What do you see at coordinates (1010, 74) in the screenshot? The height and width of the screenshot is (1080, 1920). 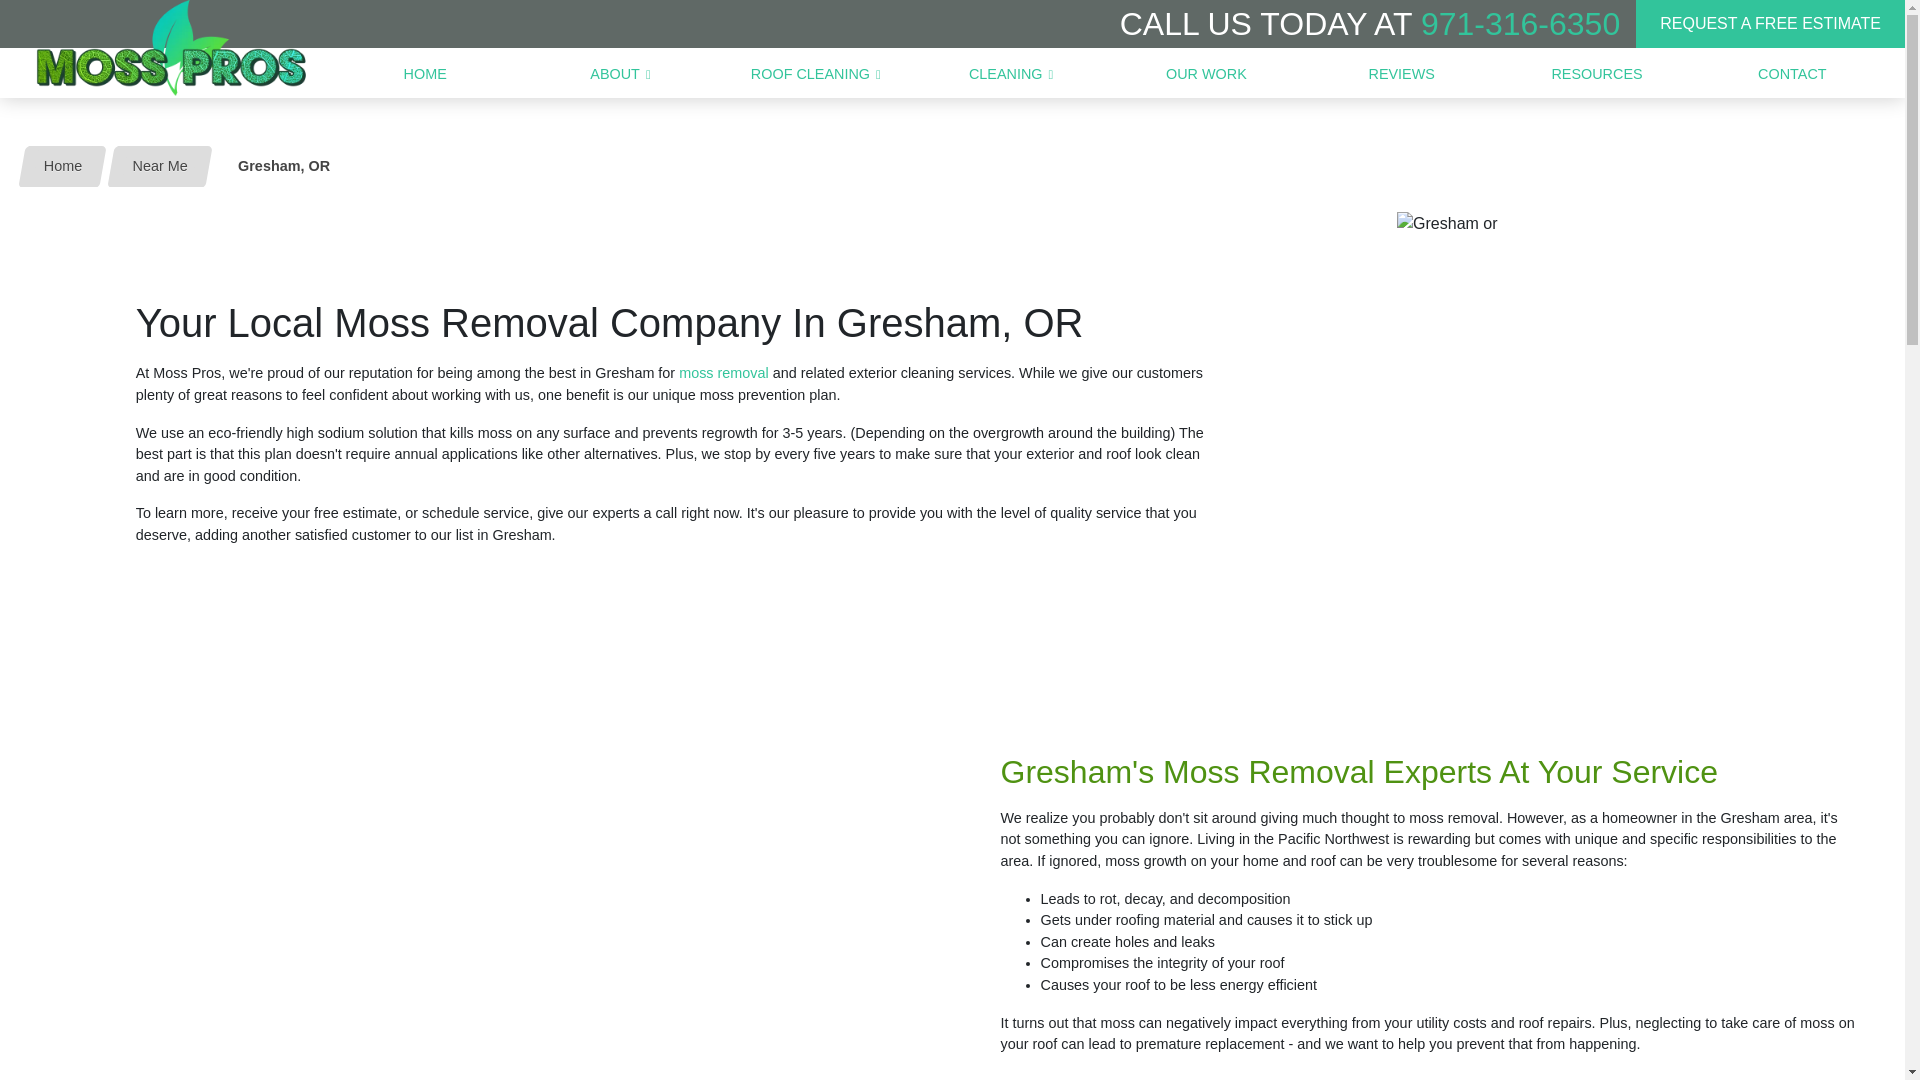 I see `CLEANING` at bounding box center [1010, 74].